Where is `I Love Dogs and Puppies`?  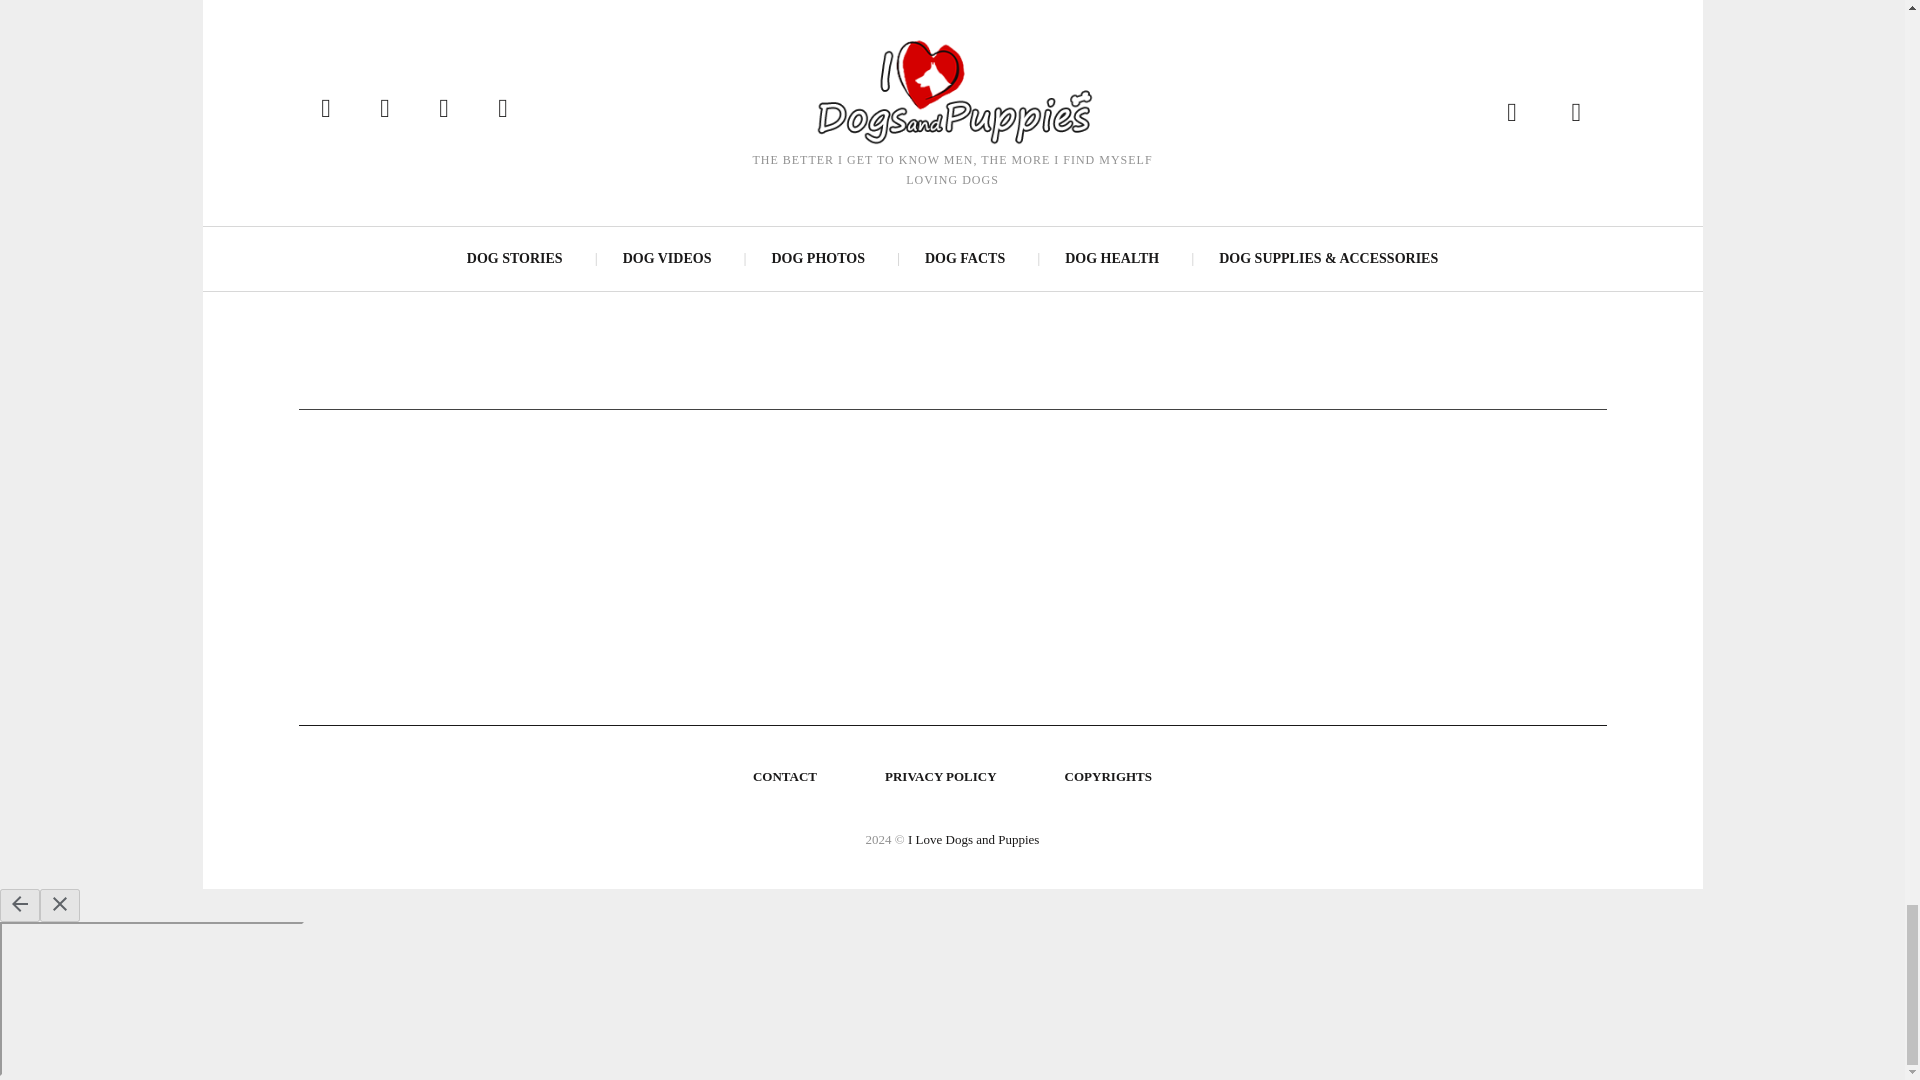 I Love Dogs and Puppies is located at coordinates (973, 838).